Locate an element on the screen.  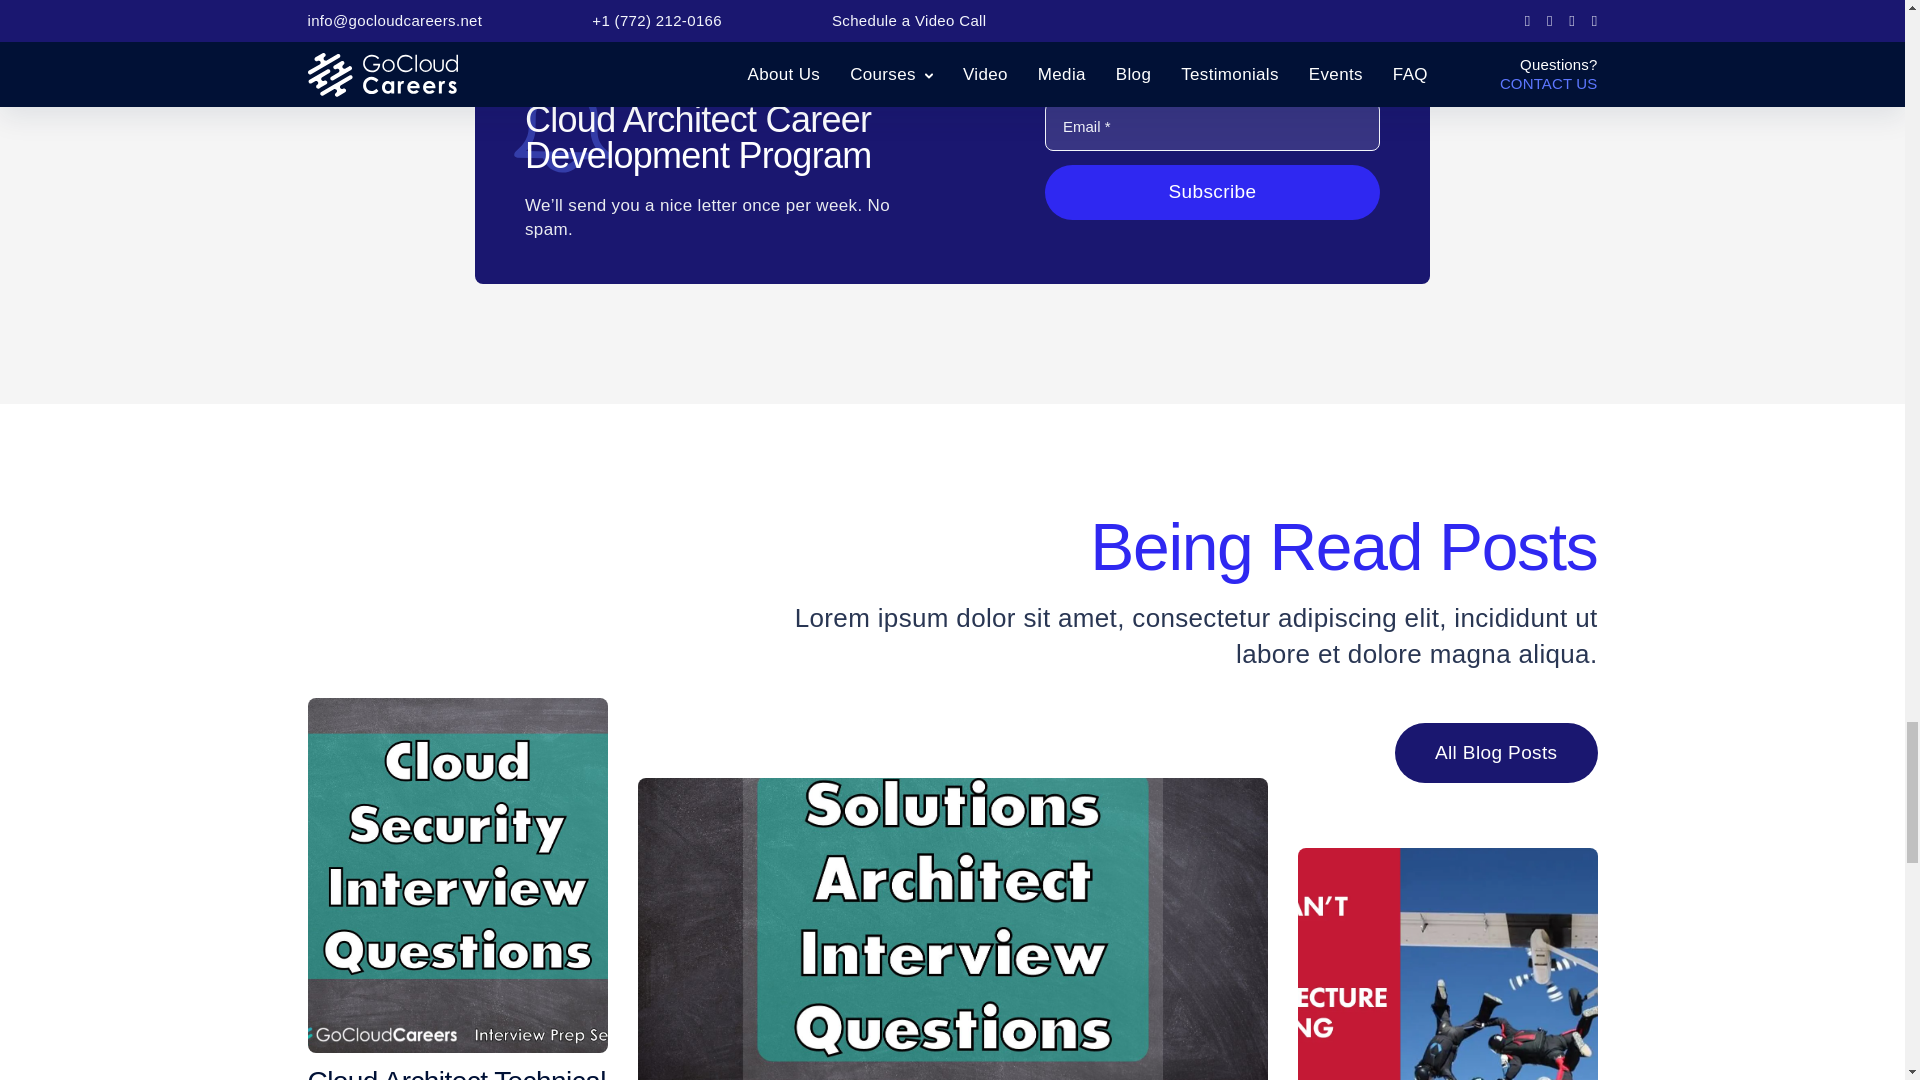
Cloud Architect Technical Interview is located at coordinates (458, 1074).